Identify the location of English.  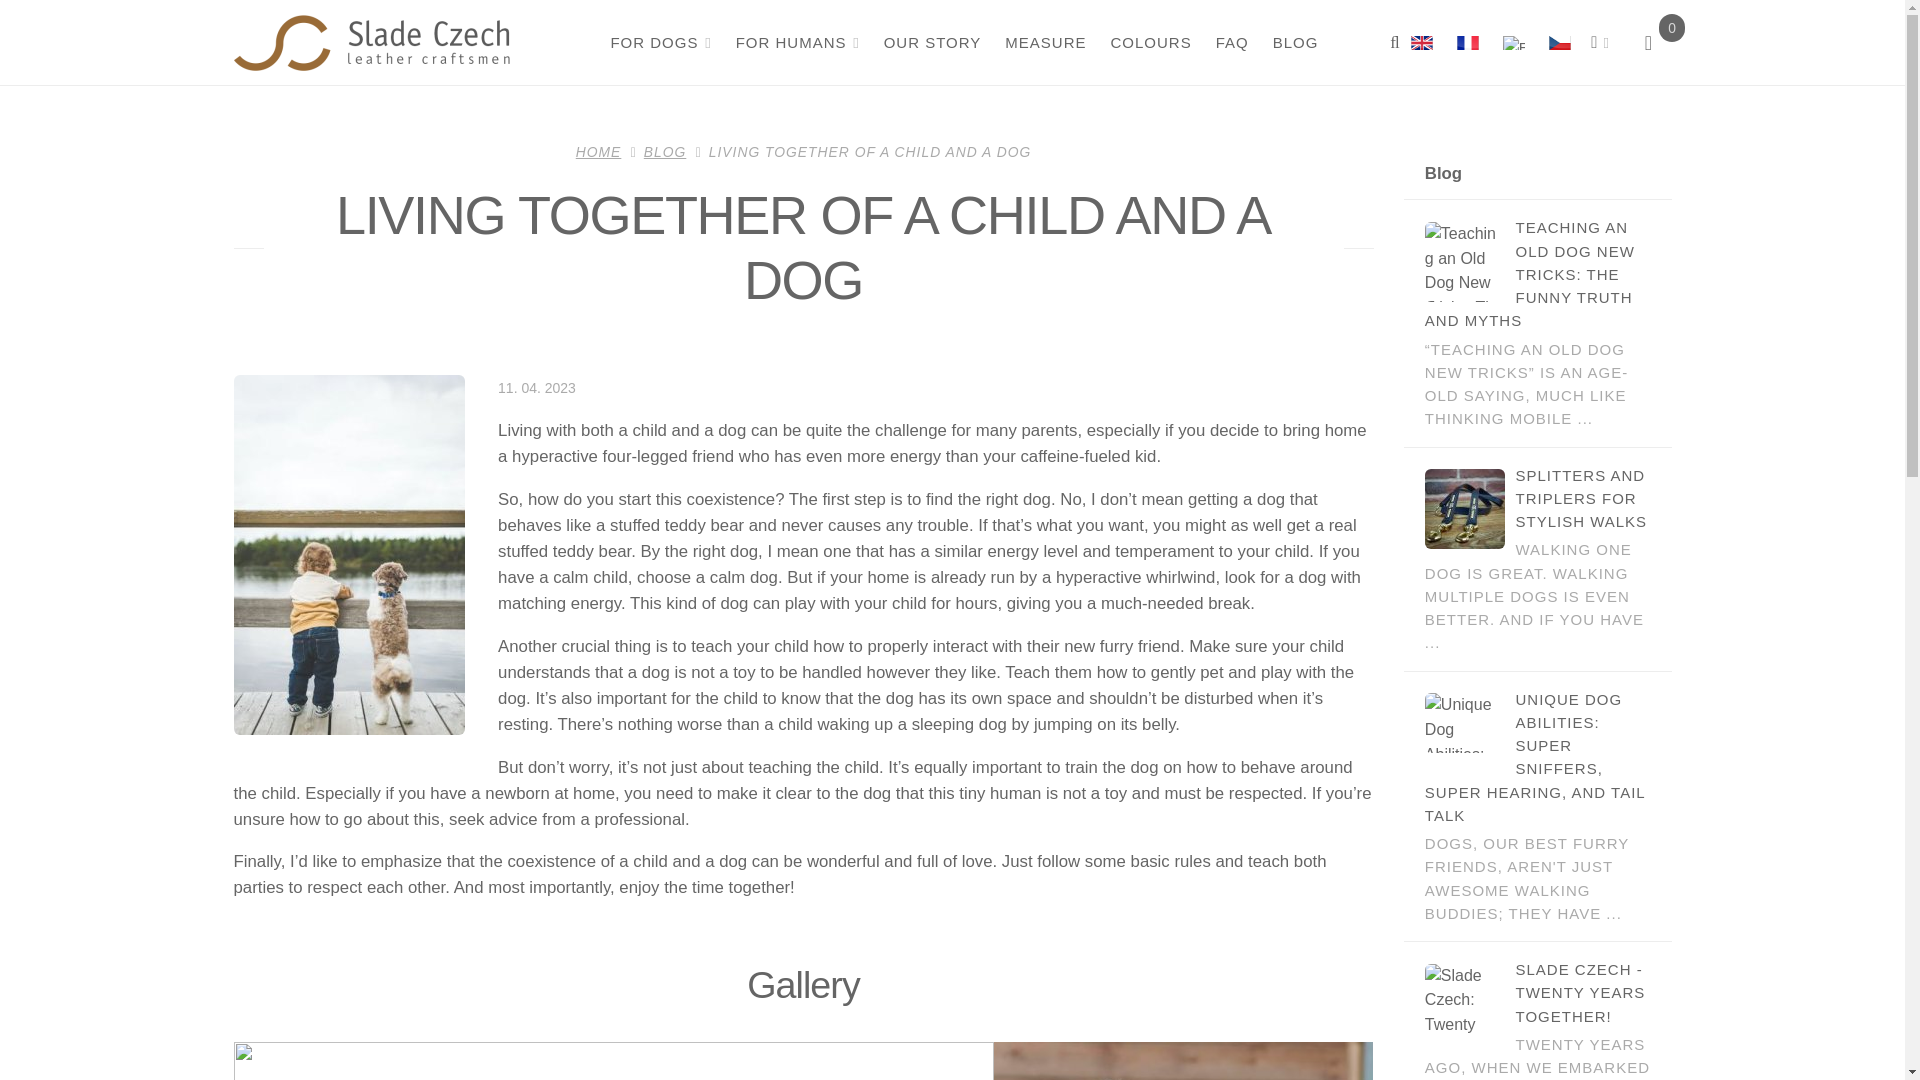
(1512, 42).